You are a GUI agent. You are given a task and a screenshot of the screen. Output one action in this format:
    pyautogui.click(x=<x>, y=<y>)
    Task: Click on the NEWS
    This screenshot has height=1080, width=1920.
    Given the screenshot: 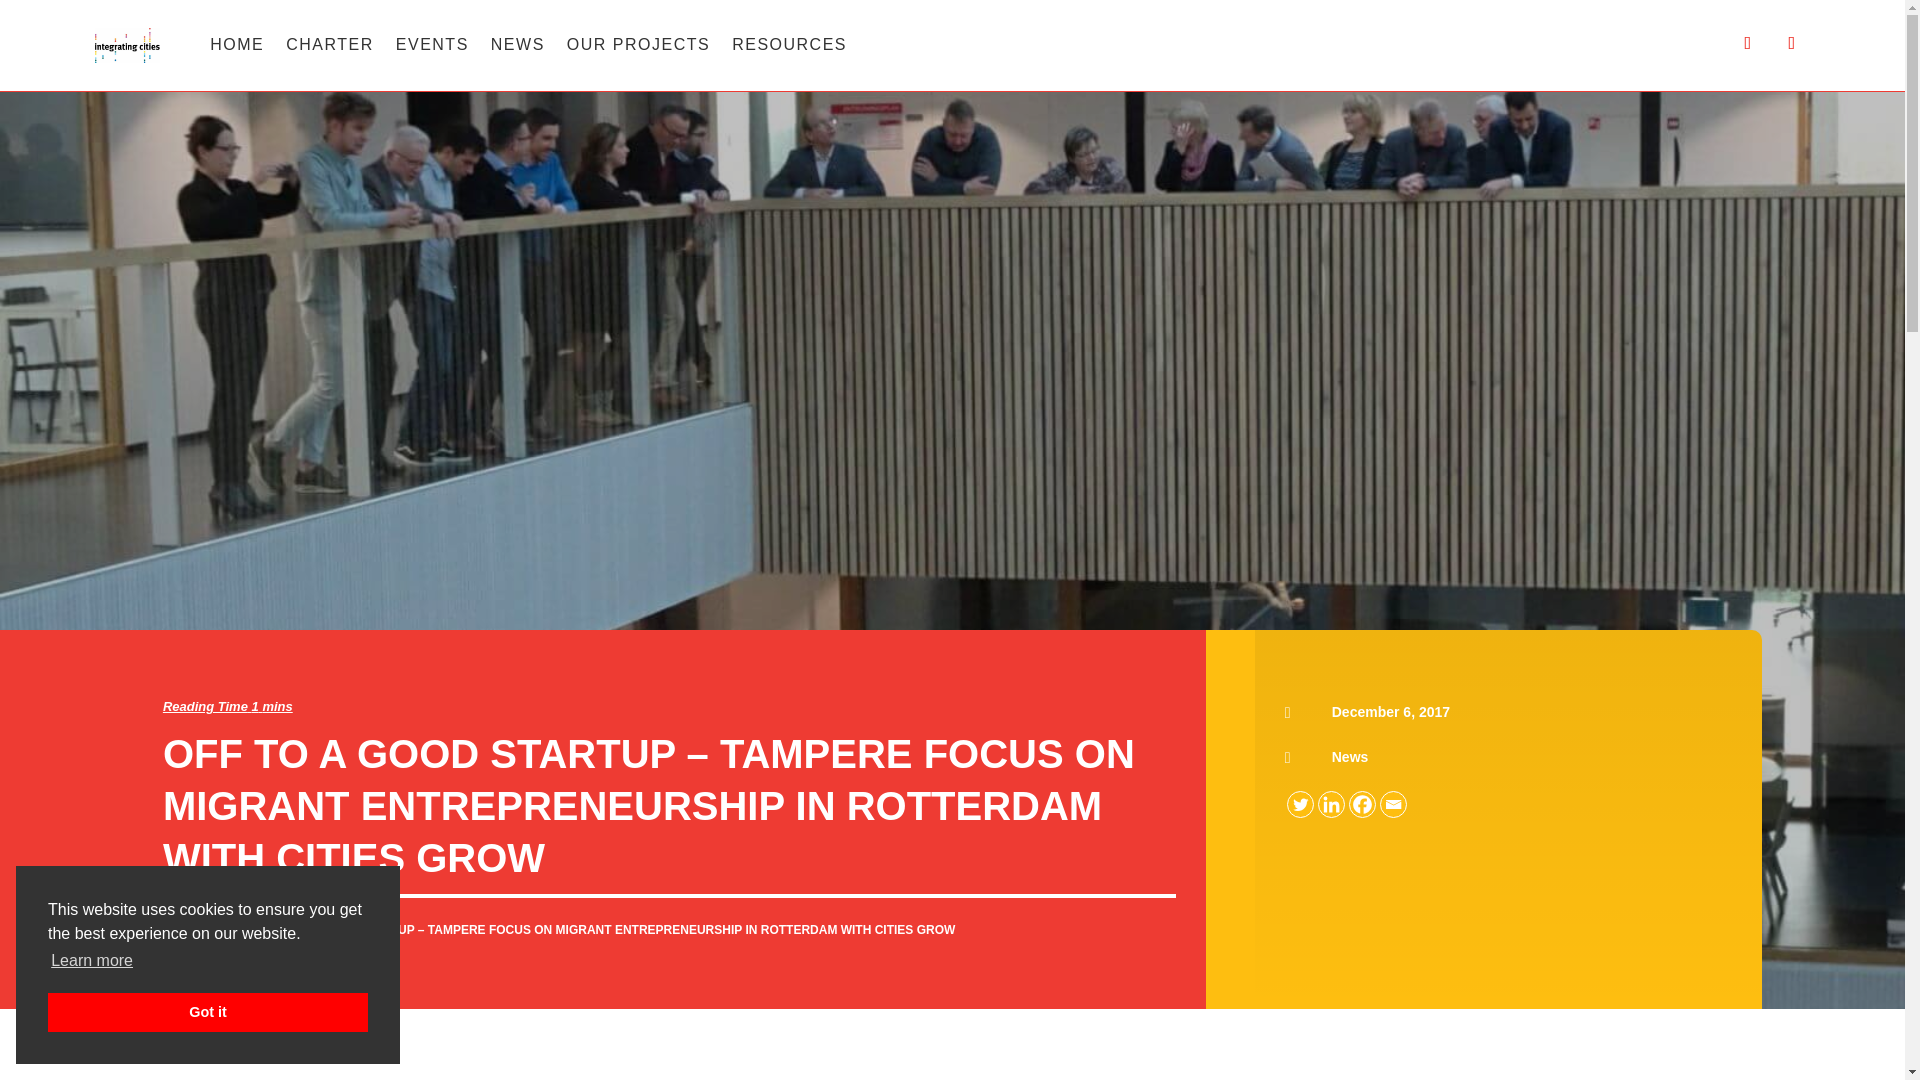 What is the action you would take?
    pyautogui.click(x=518, y=33)
    